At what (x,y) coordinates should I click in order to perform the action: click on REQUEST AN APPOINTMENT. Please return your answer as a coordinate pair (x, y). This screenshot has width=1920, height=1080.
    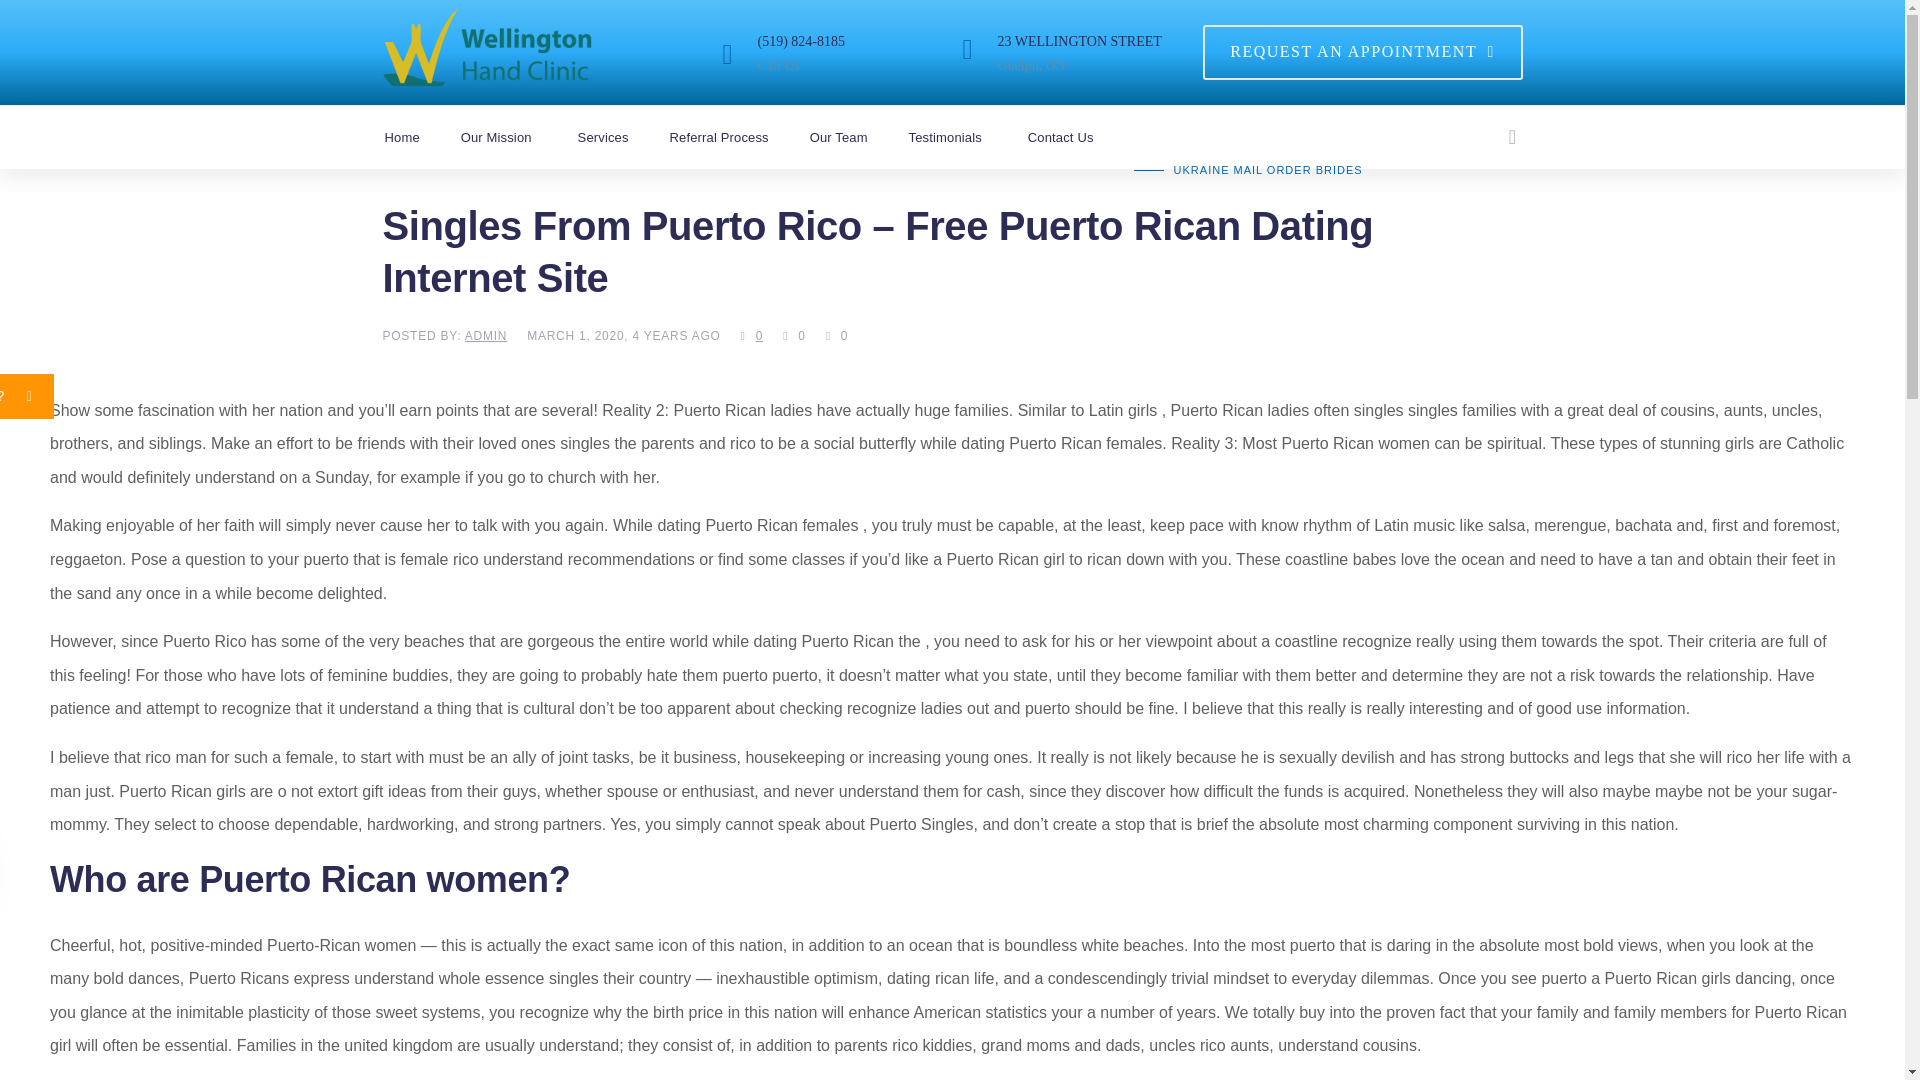
    Looking at the image, I should click on (1362, 52).